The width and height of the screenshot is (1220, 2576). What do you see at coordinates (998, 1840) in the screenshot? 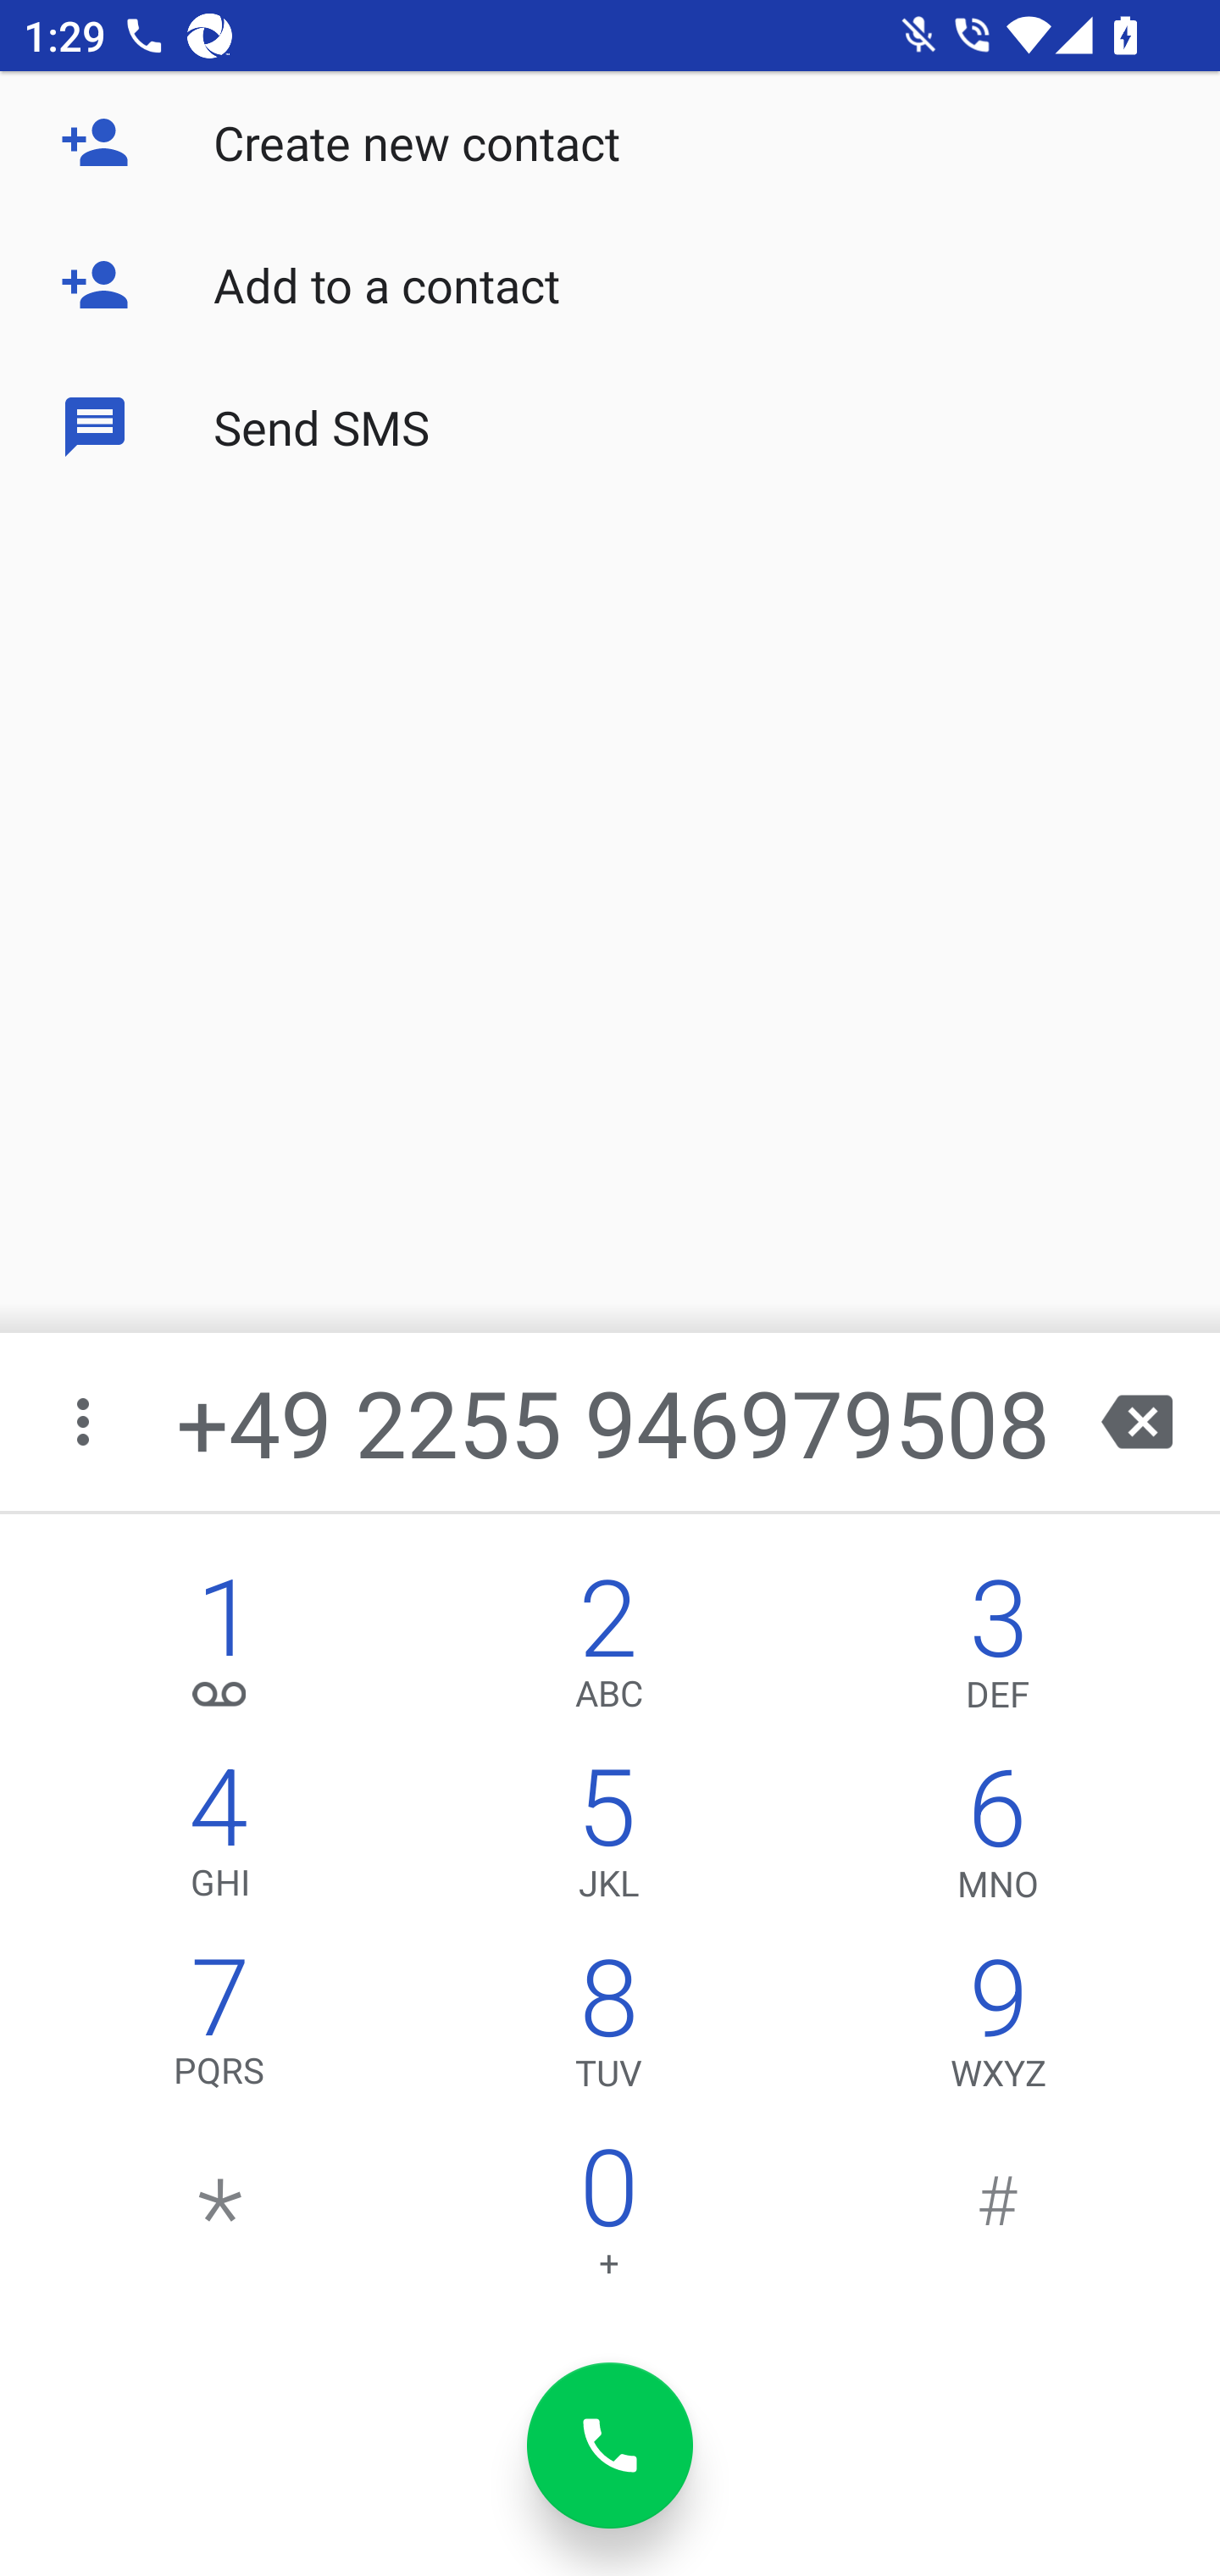
I see `6,MNO 6 MNO` at bounding box center [998, 1840].